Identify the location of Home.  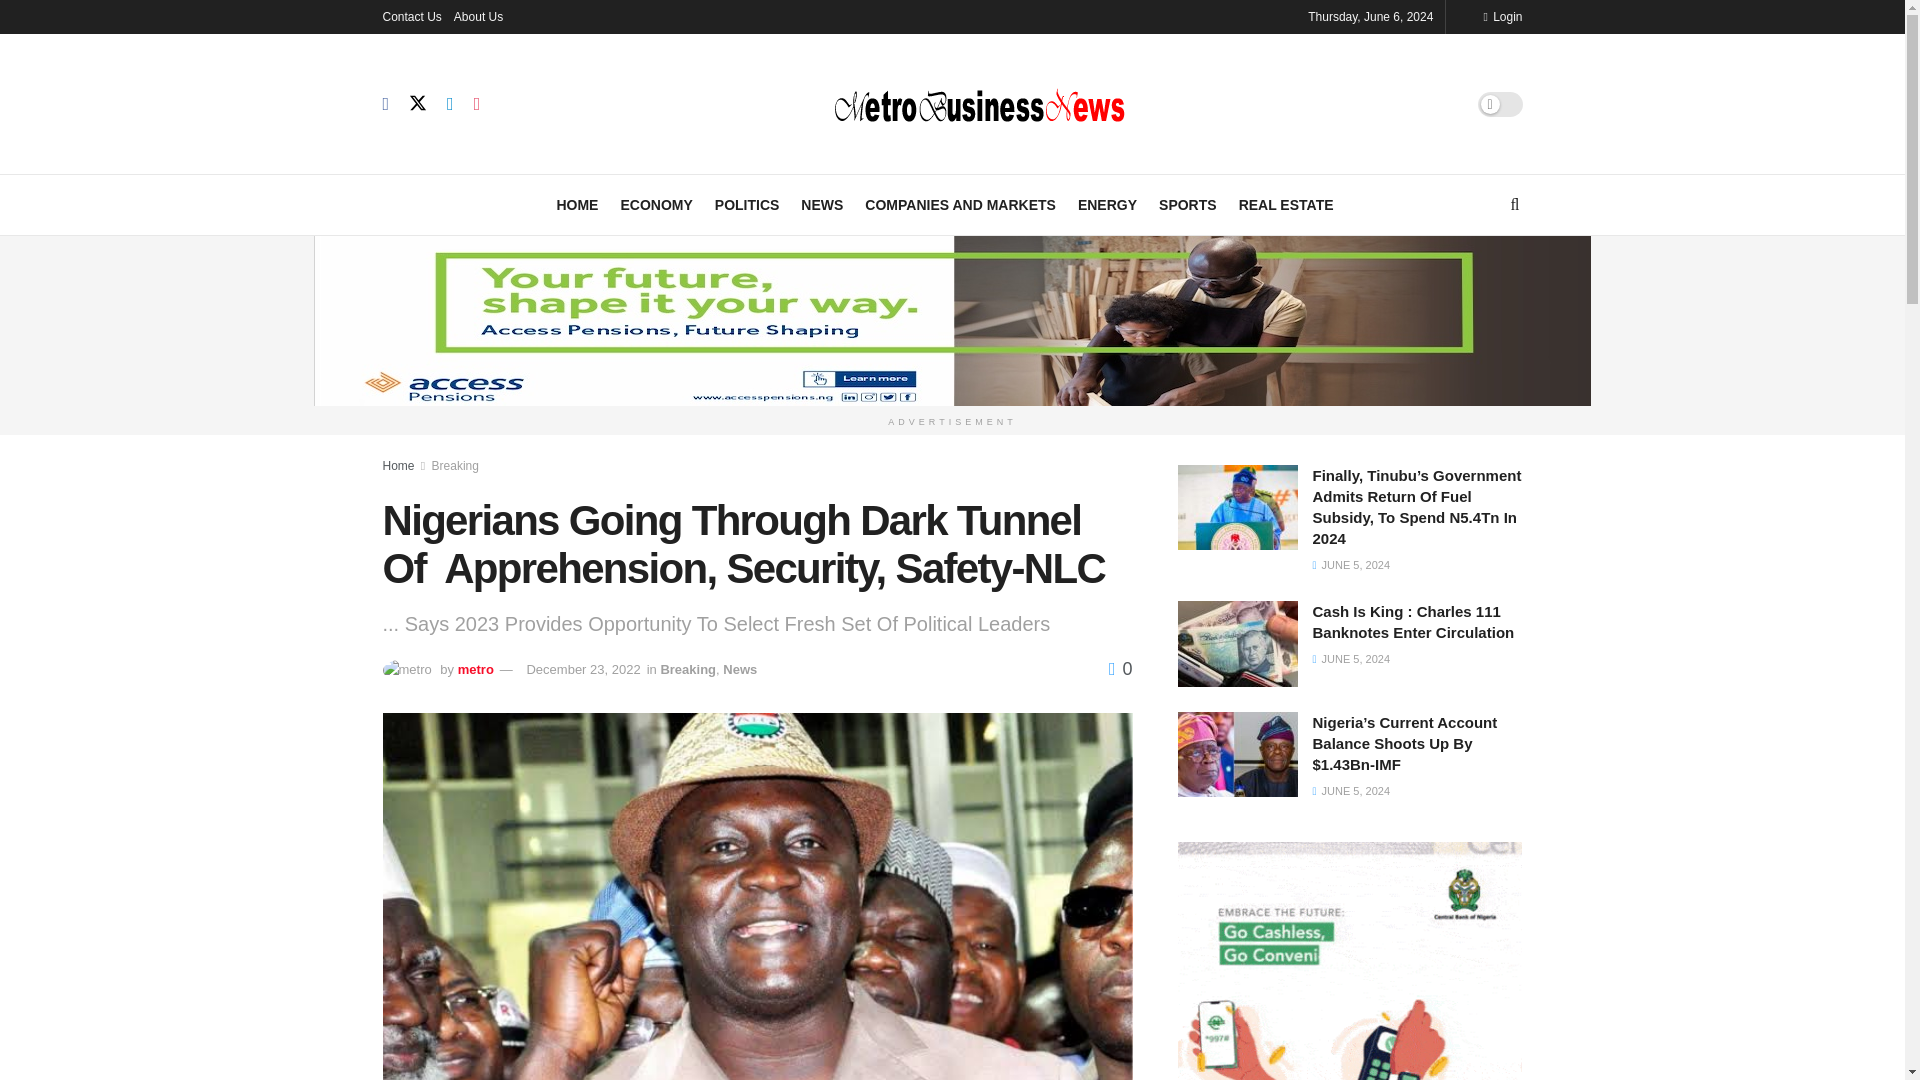
(398, 464).